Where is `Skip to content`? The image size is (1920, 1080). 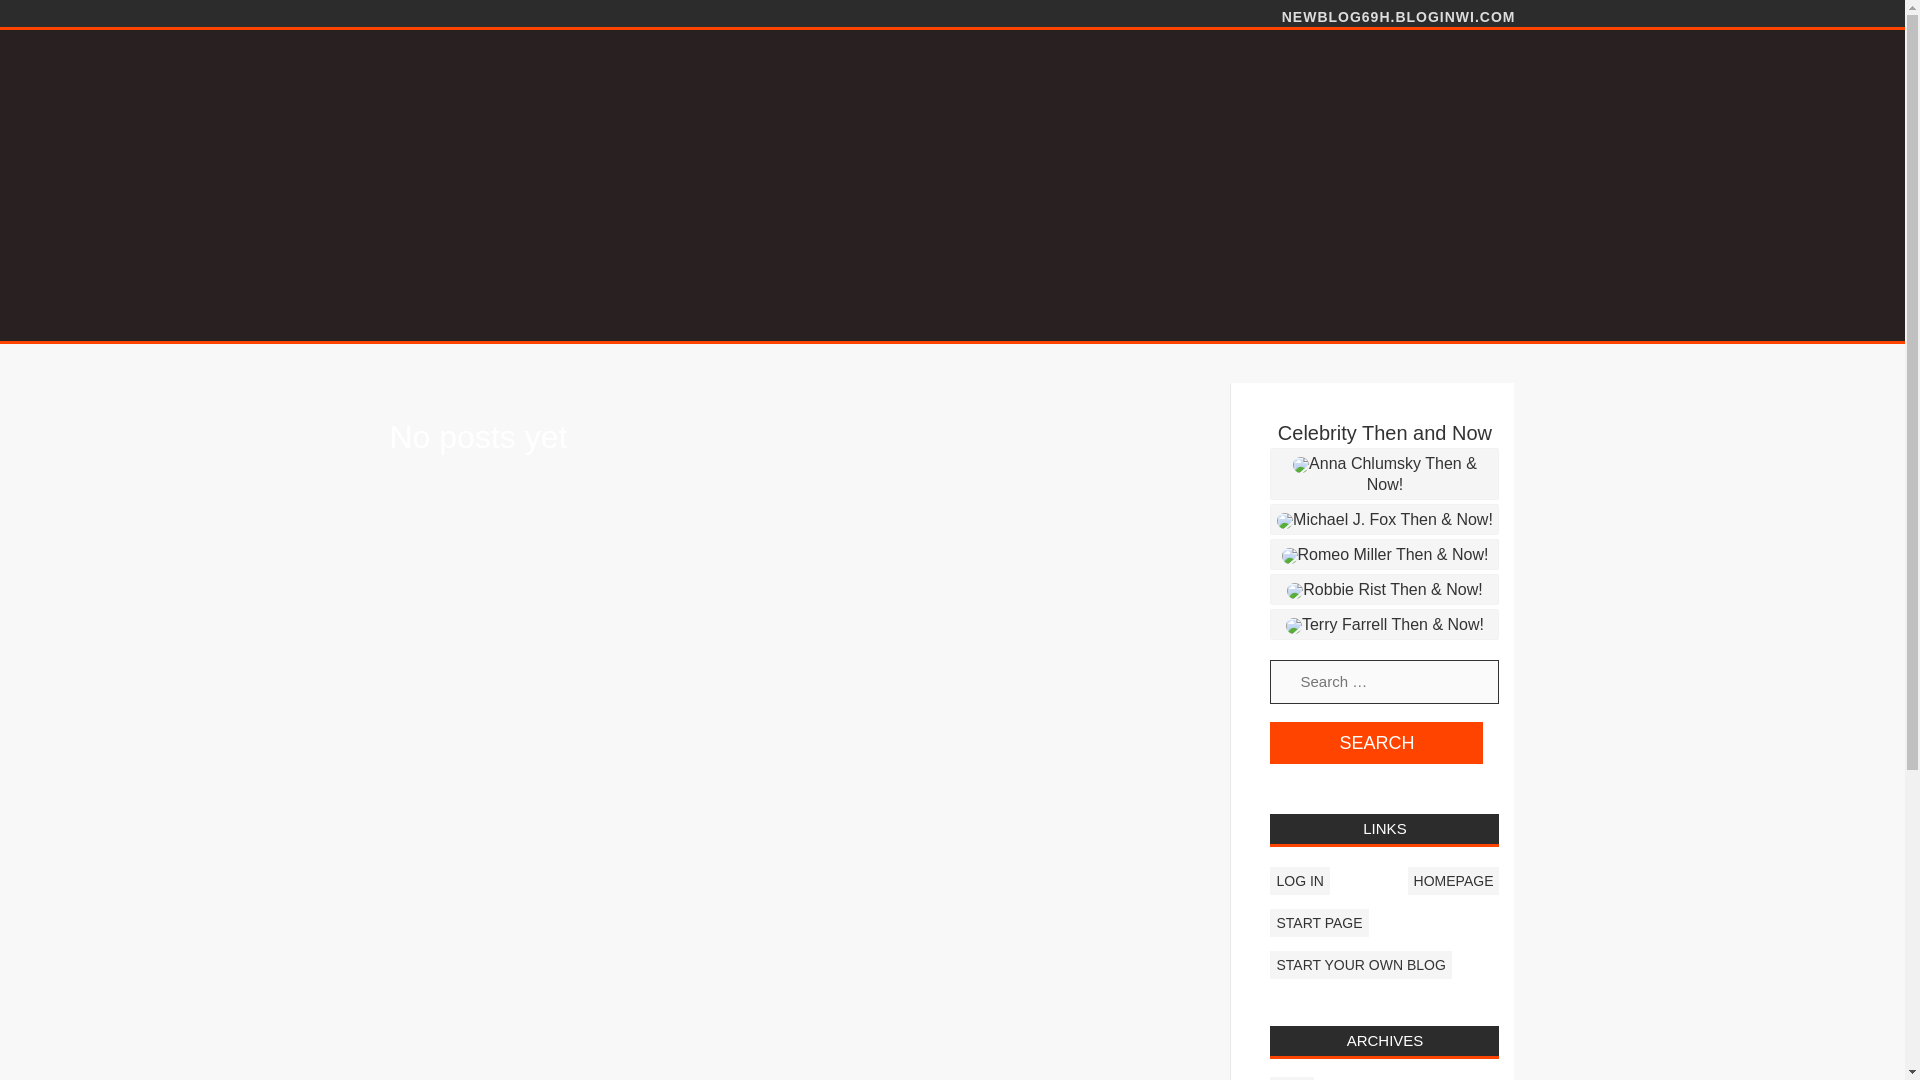 Skip to content is located at coordinates (60, 10).